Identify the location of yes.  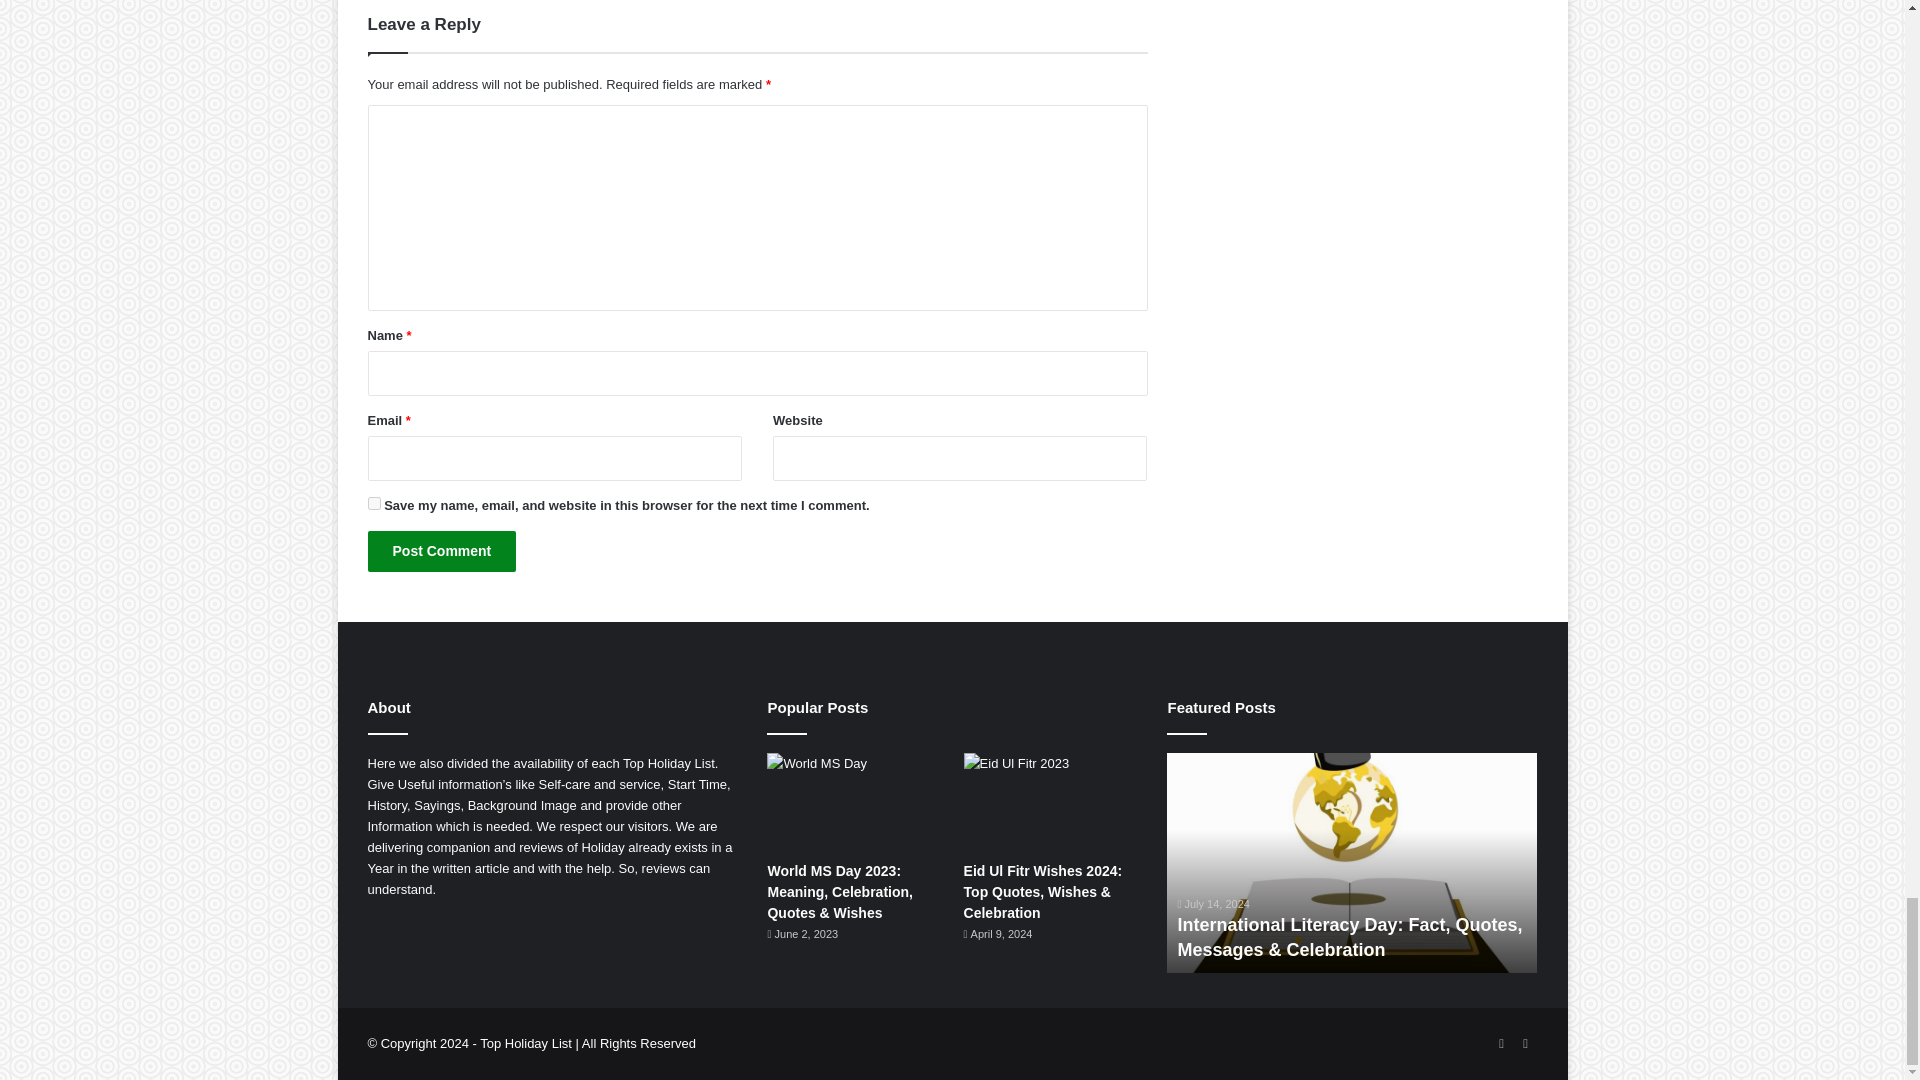
(374, 502).